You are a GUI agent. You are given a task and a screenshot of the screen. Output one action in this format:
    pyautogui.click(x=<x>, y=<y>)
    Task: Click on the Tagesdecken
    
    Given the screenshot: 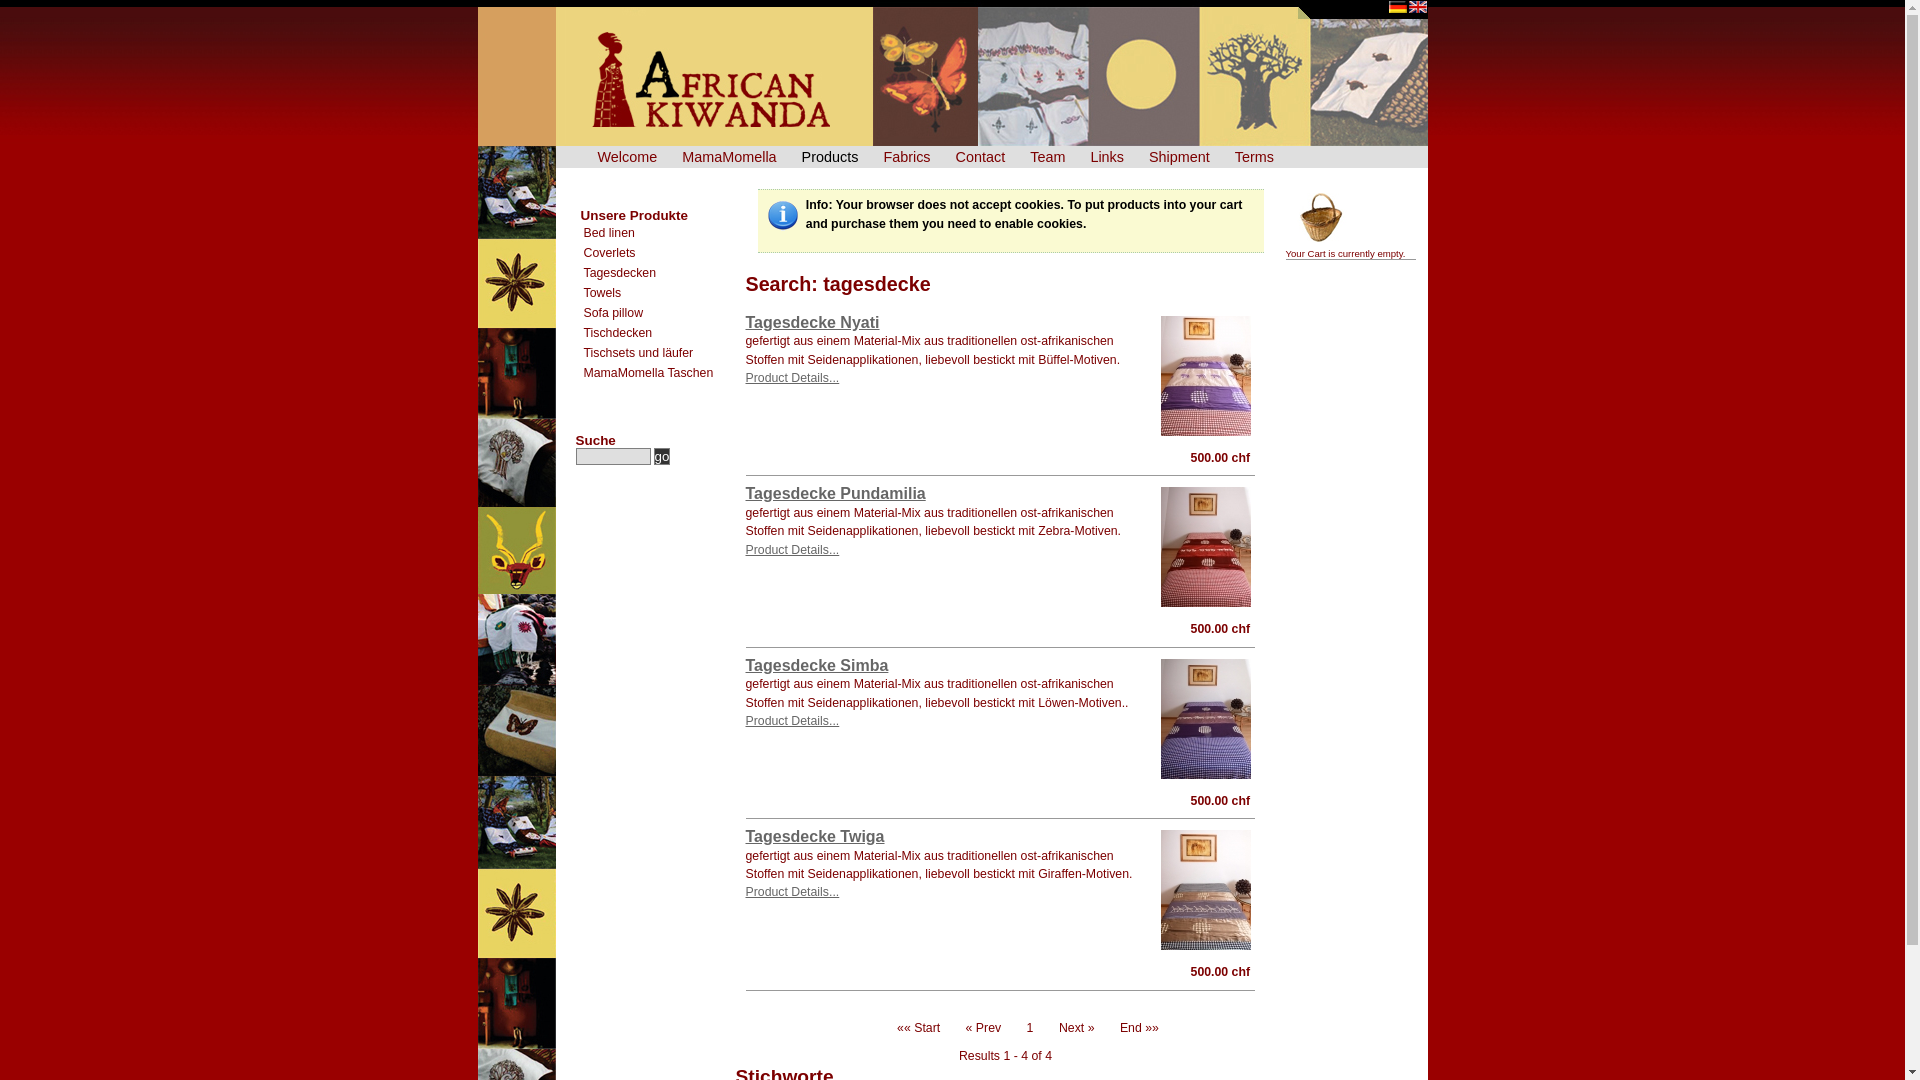 What is the action you would take?
    pyautogui.click(x=658, y=273)
    